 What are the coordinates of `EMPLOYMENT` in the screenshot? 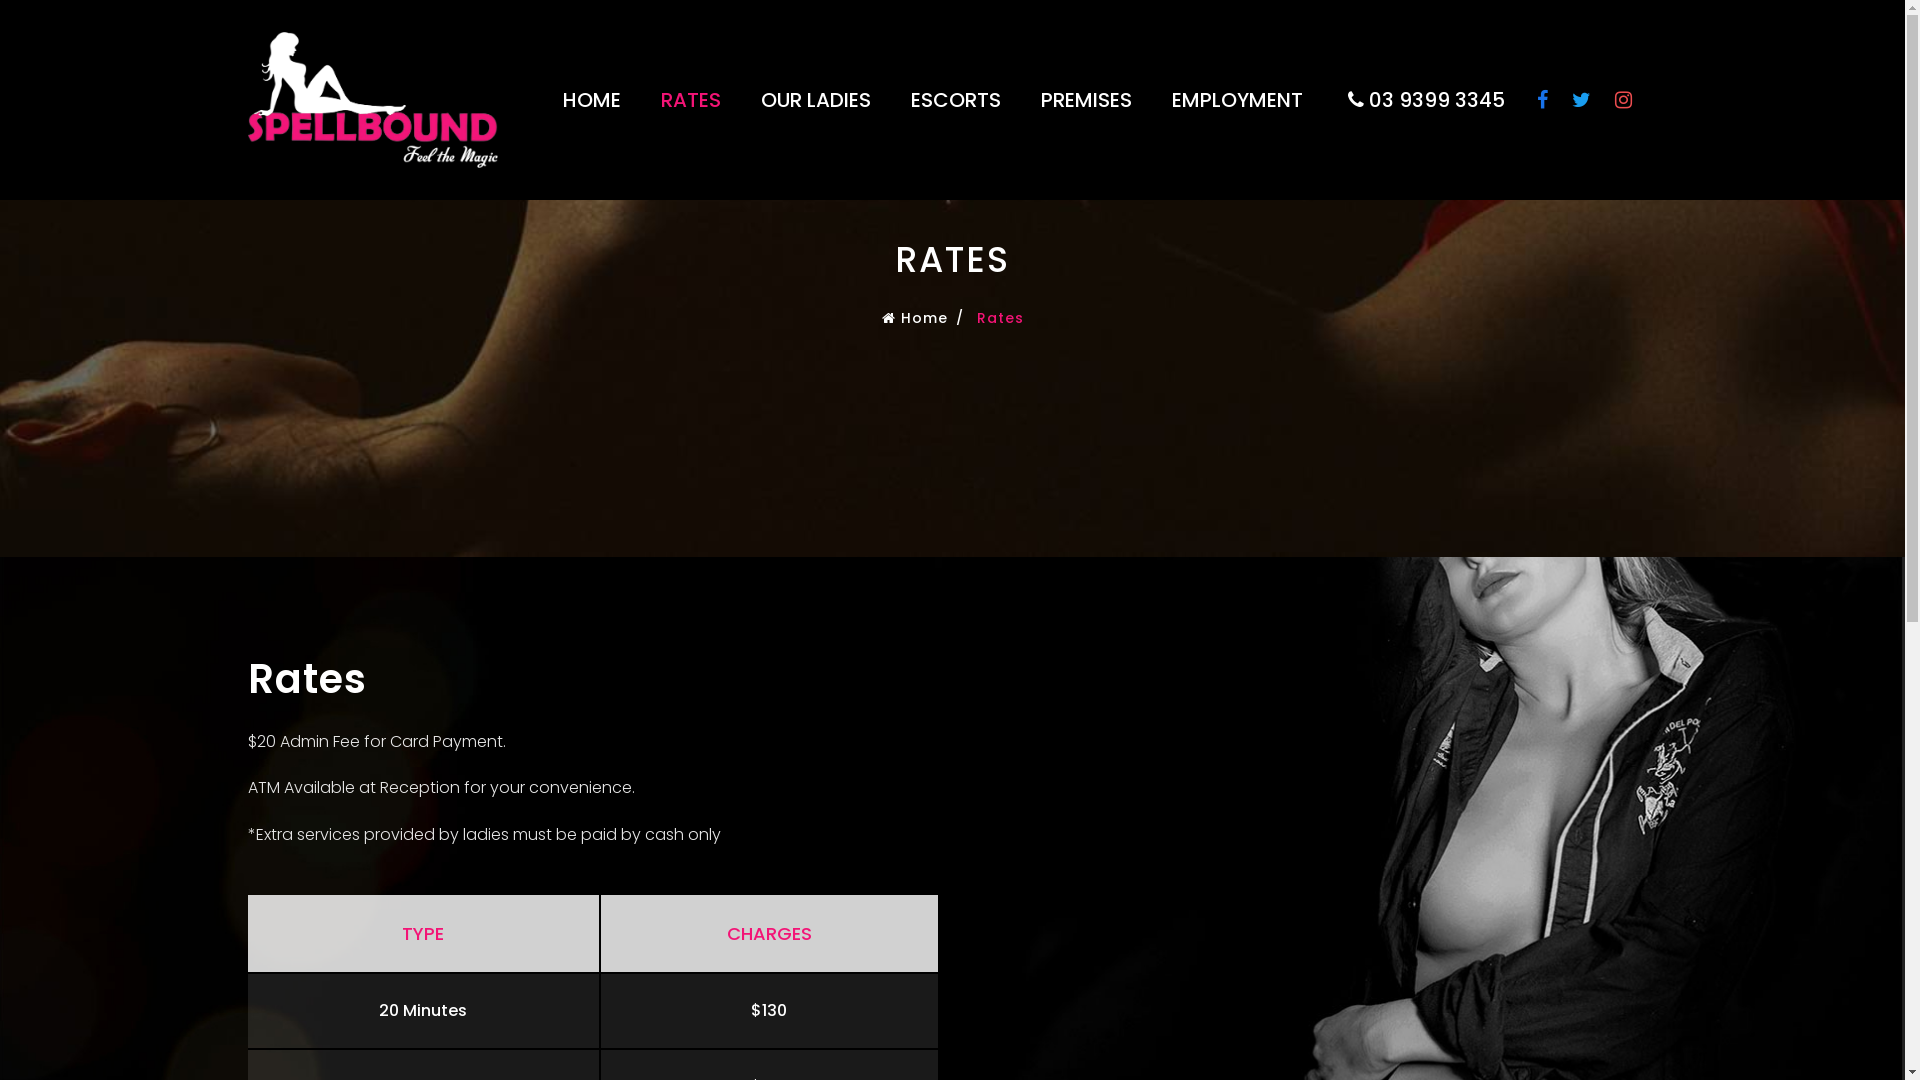 It's located at (1238, 100).